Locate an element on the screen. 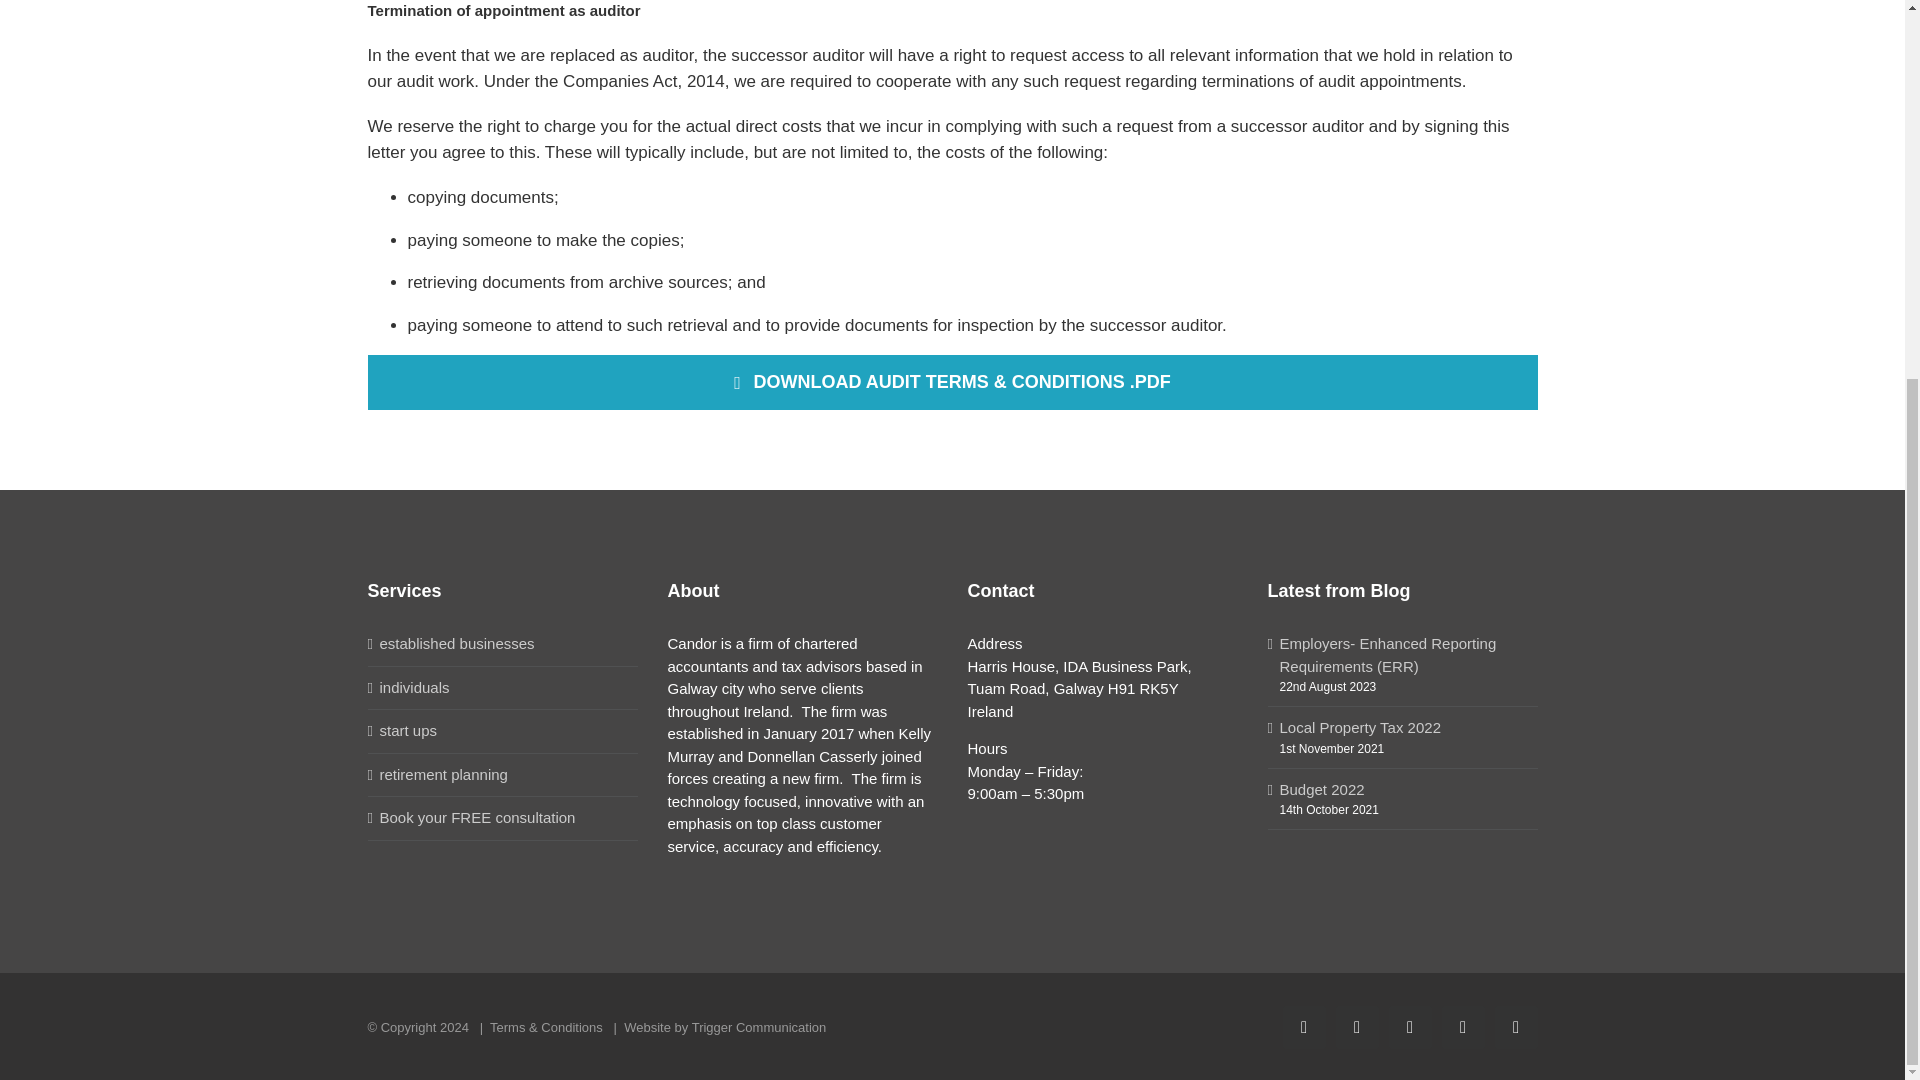 This screenshot has height=1080, width=1920. individuals is located at coordinates (504, 688).